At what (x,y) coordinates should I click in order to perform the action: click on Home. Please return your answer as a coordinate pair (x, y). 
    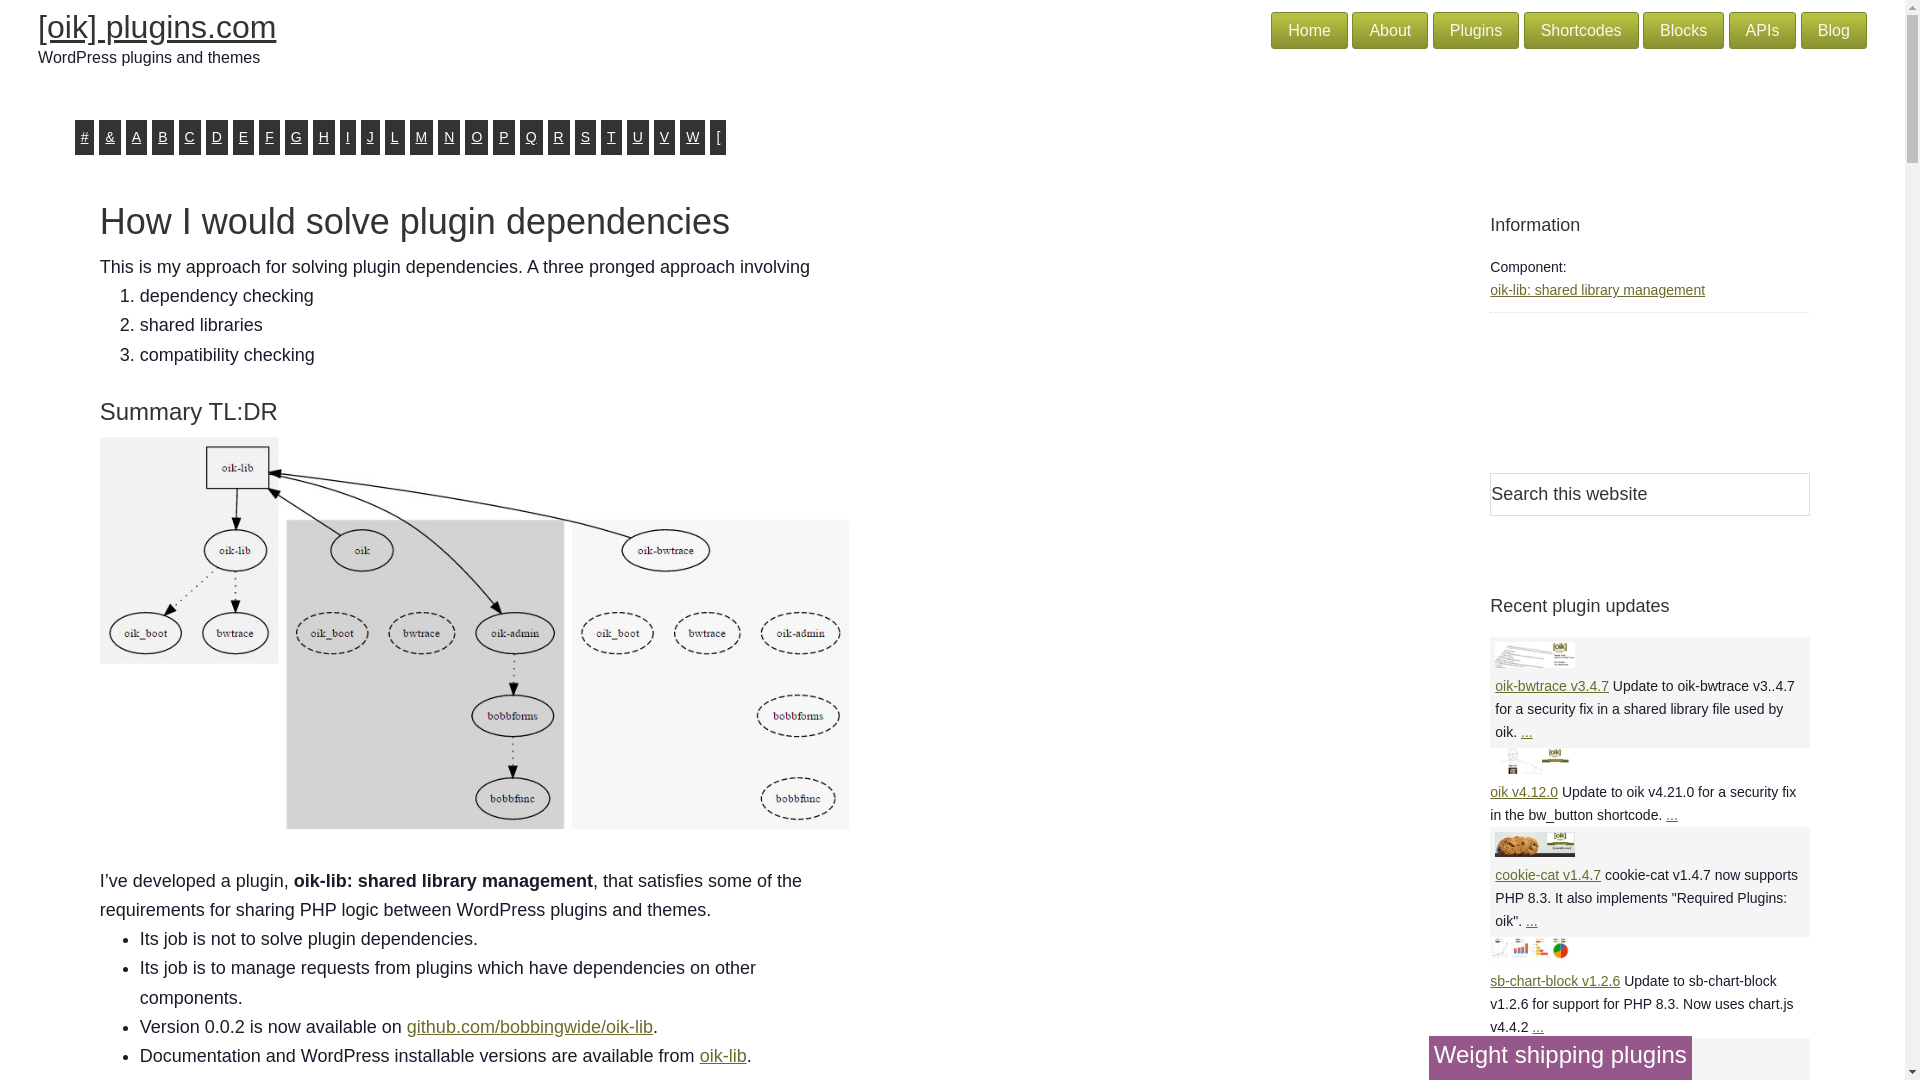
    Looking at the image, I should click on (1309, 30).